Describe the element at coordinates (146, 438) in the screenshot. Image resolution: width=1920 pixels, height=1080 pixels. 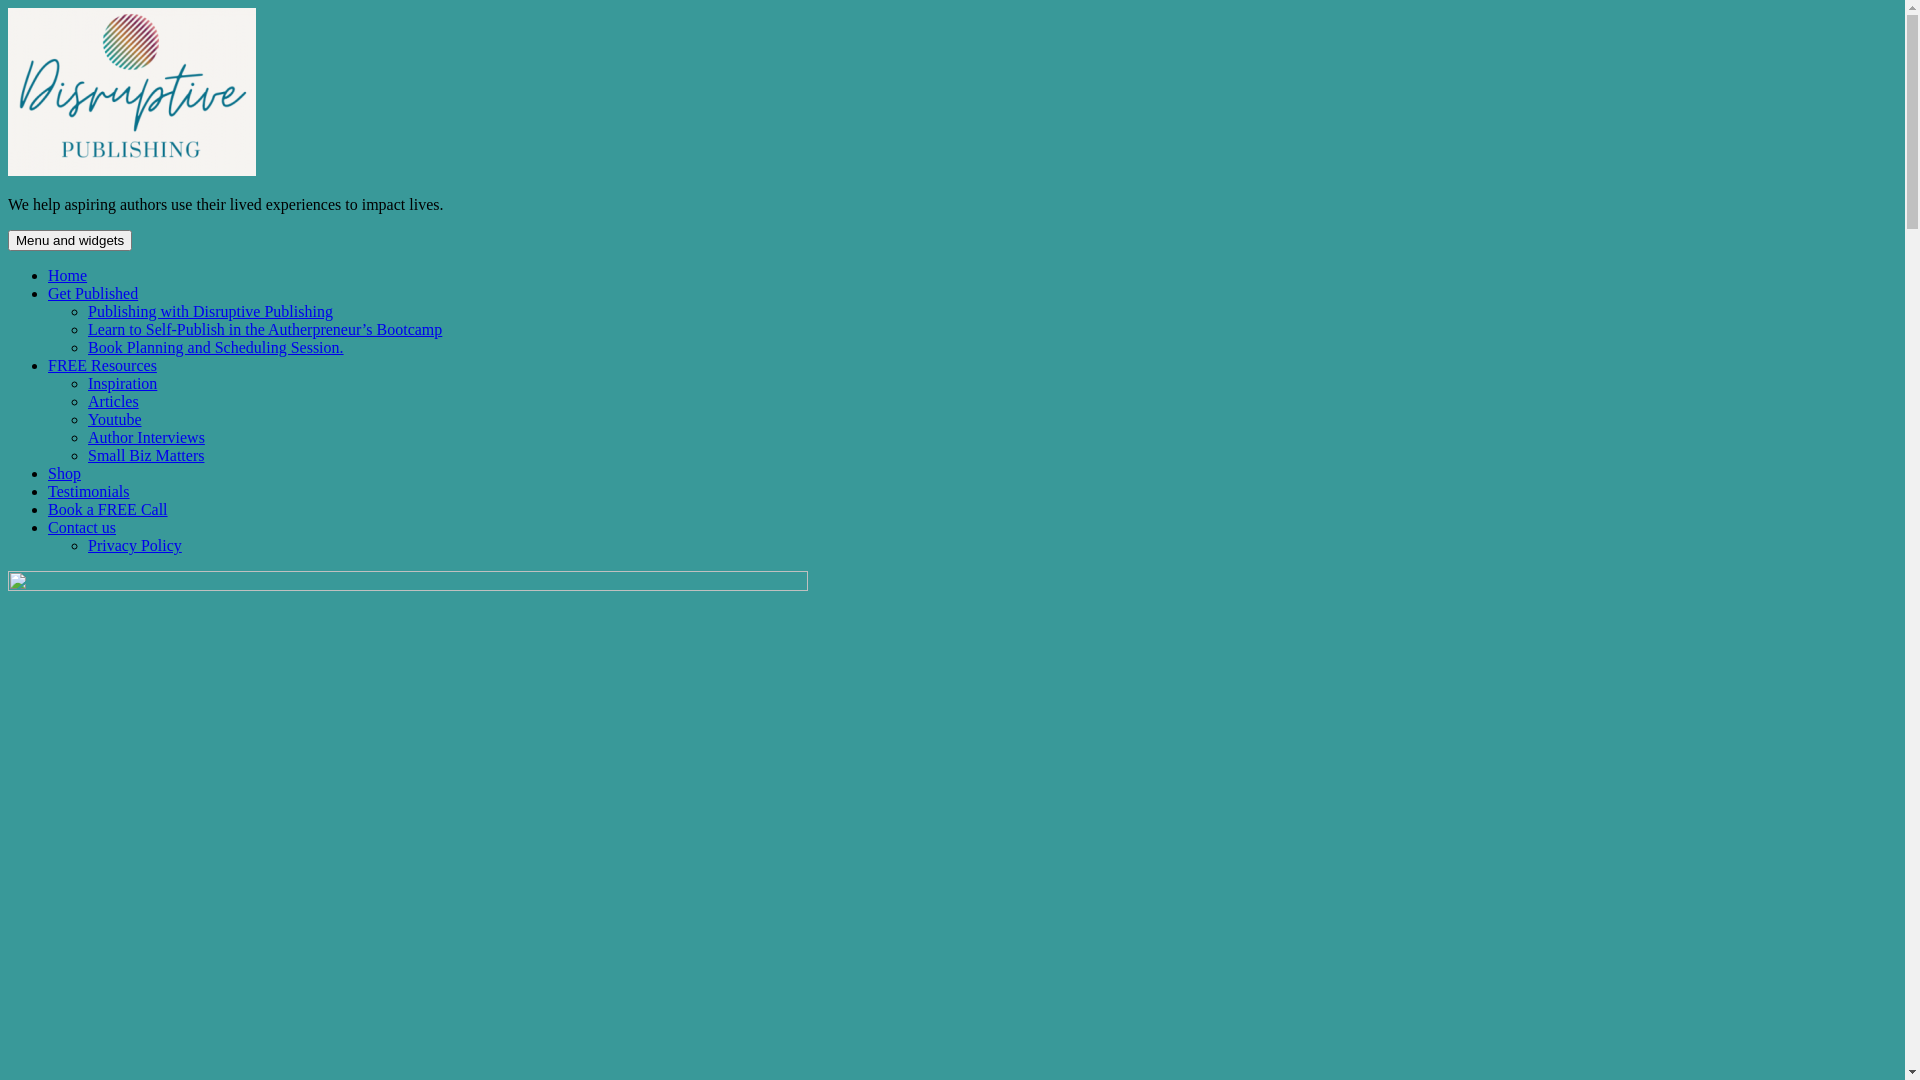
I see `Author Interviews` at that location.